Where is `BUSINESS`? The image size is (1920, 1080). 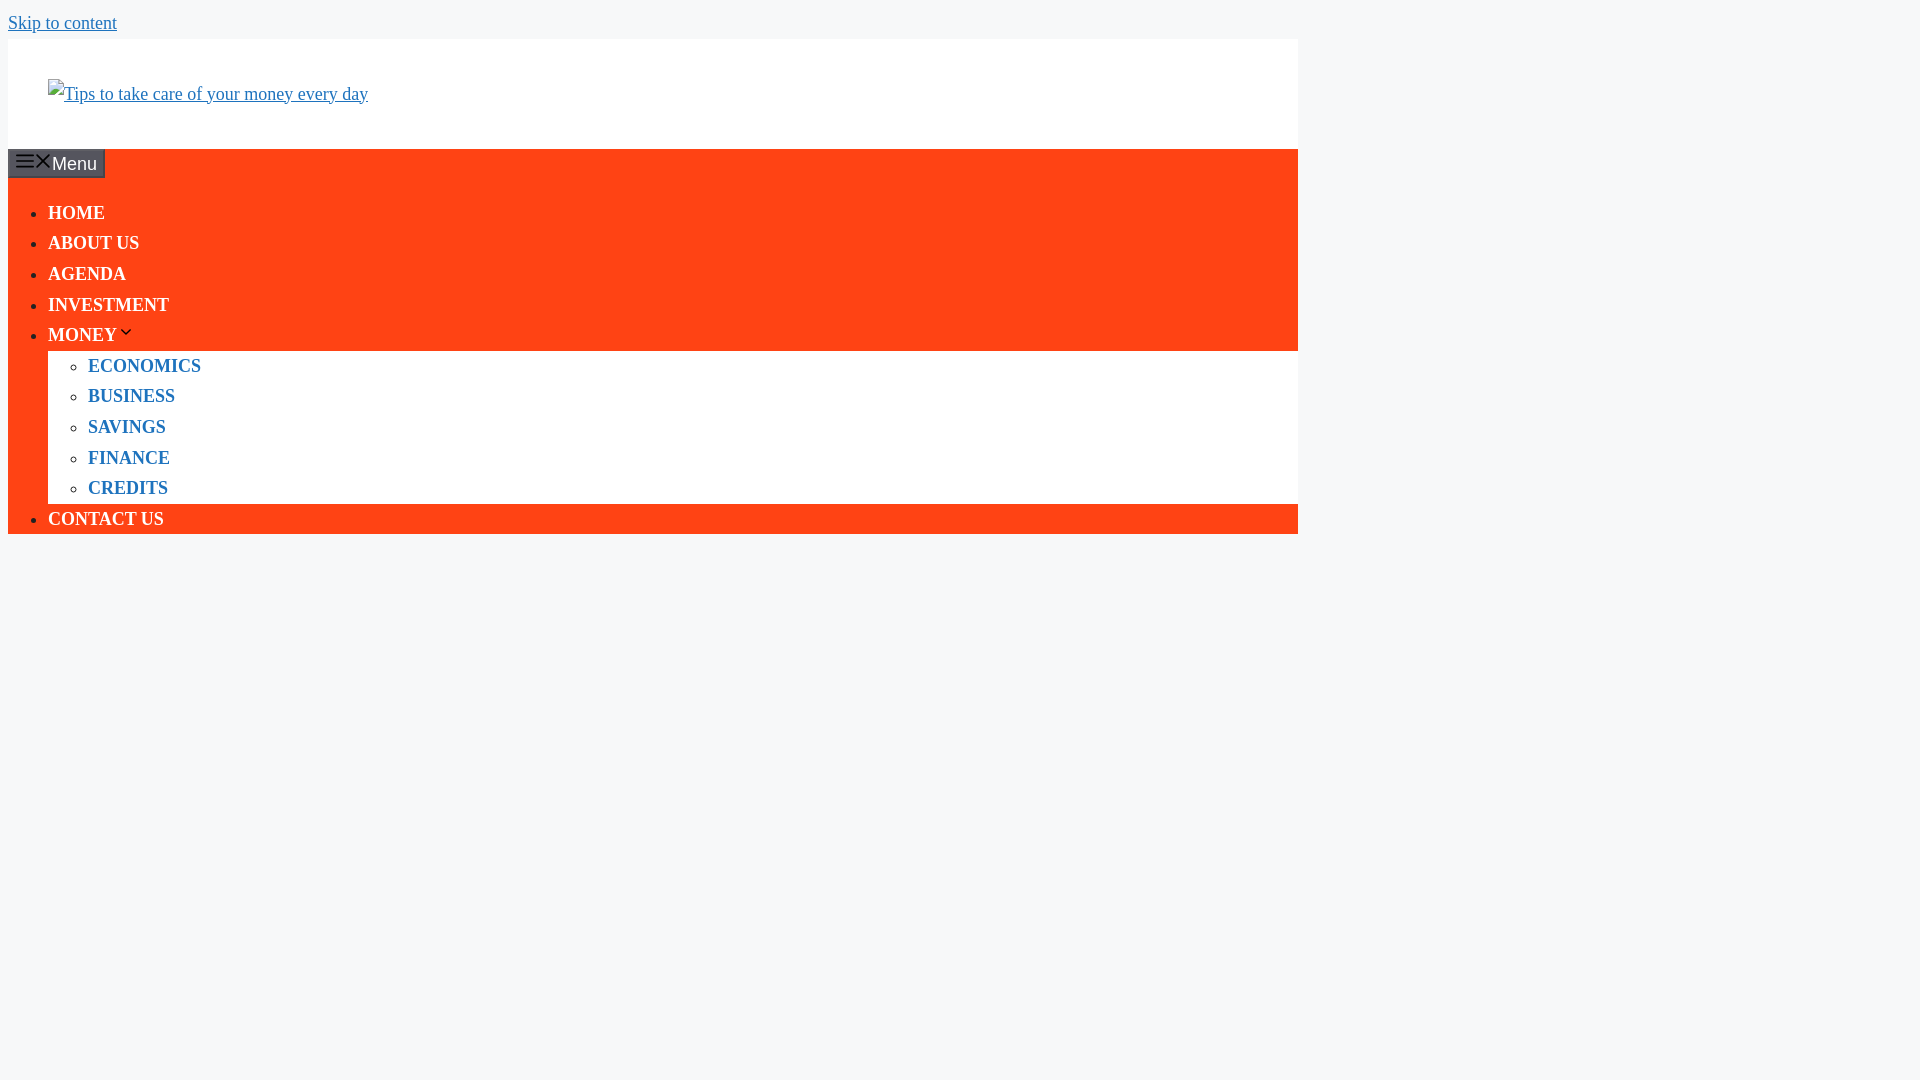
BUSINESS is located at coordinates (131, 396).